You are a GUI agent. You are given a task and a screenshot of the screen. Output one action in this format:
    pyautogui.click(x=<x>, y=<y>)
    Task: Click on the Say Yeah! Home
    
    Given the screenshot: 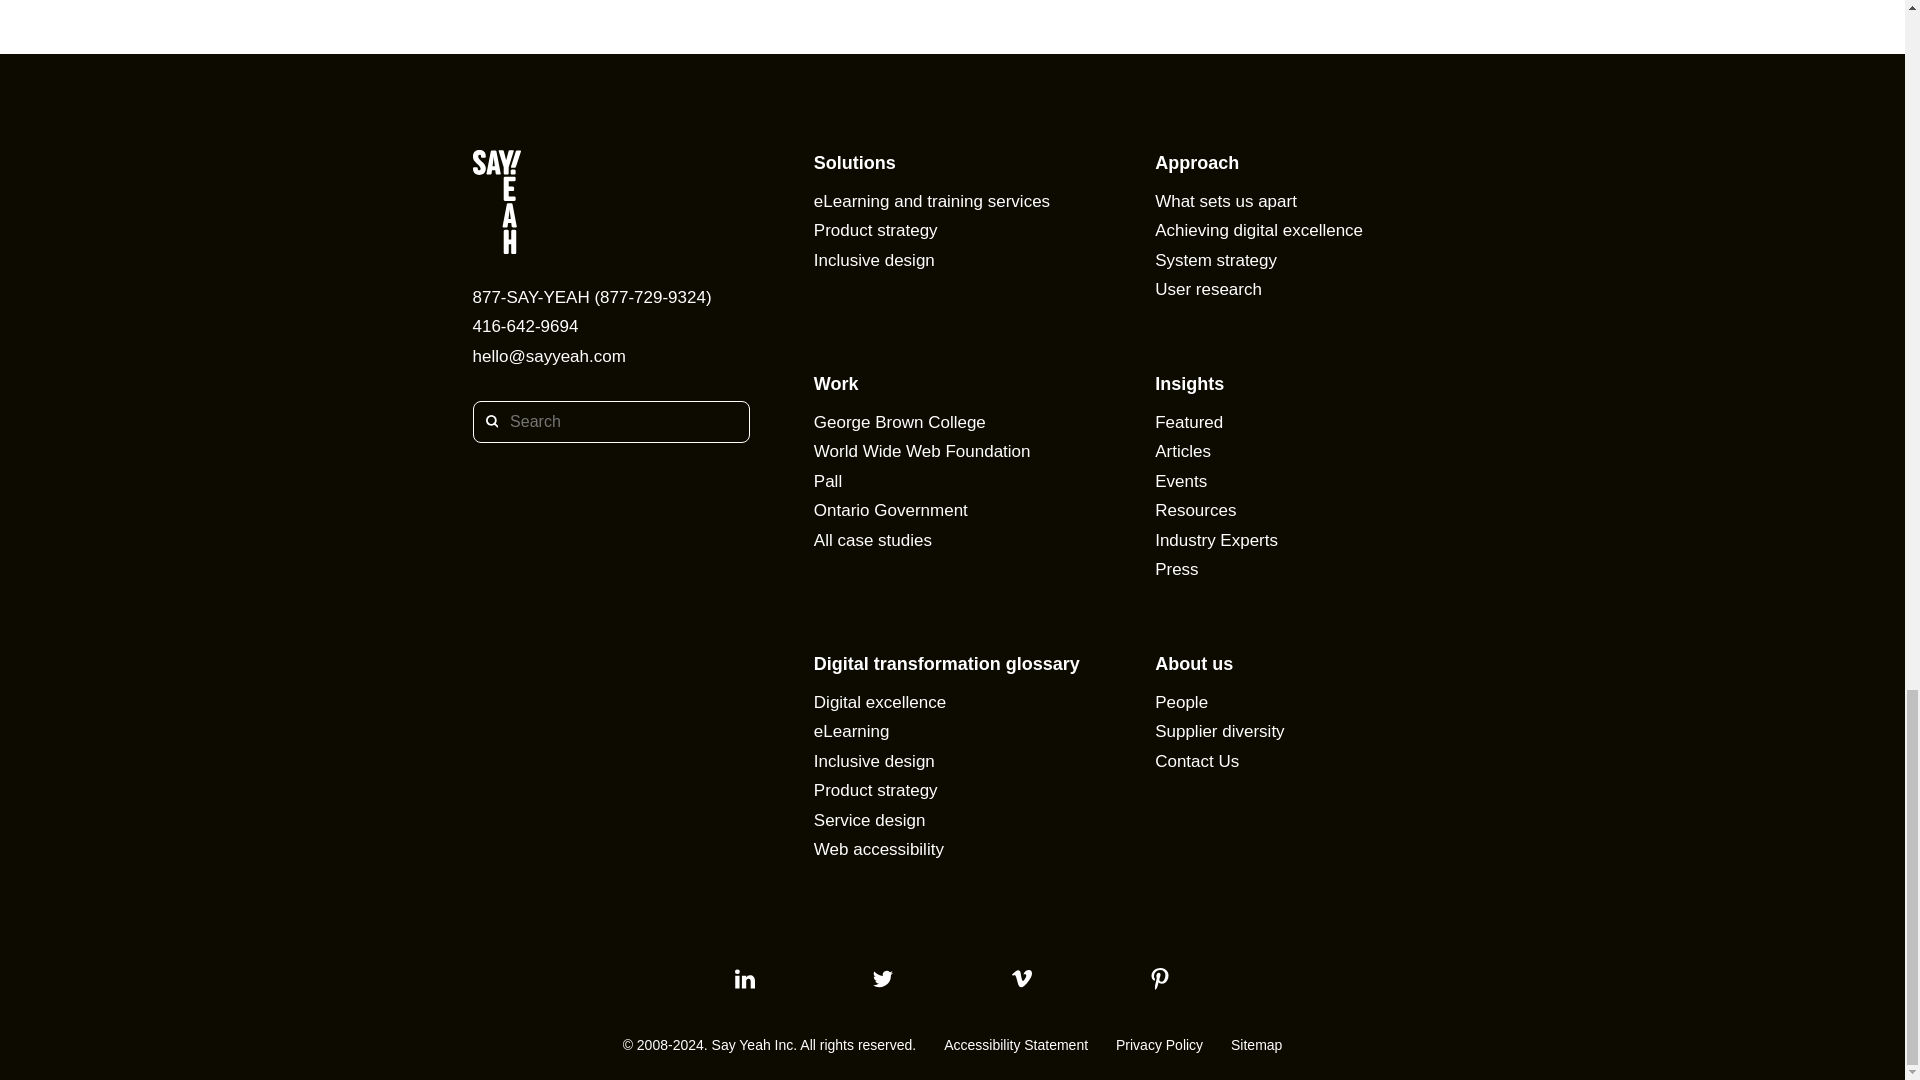 What is the action you would take?
    pyautogui.click(x=610, y=204)
    